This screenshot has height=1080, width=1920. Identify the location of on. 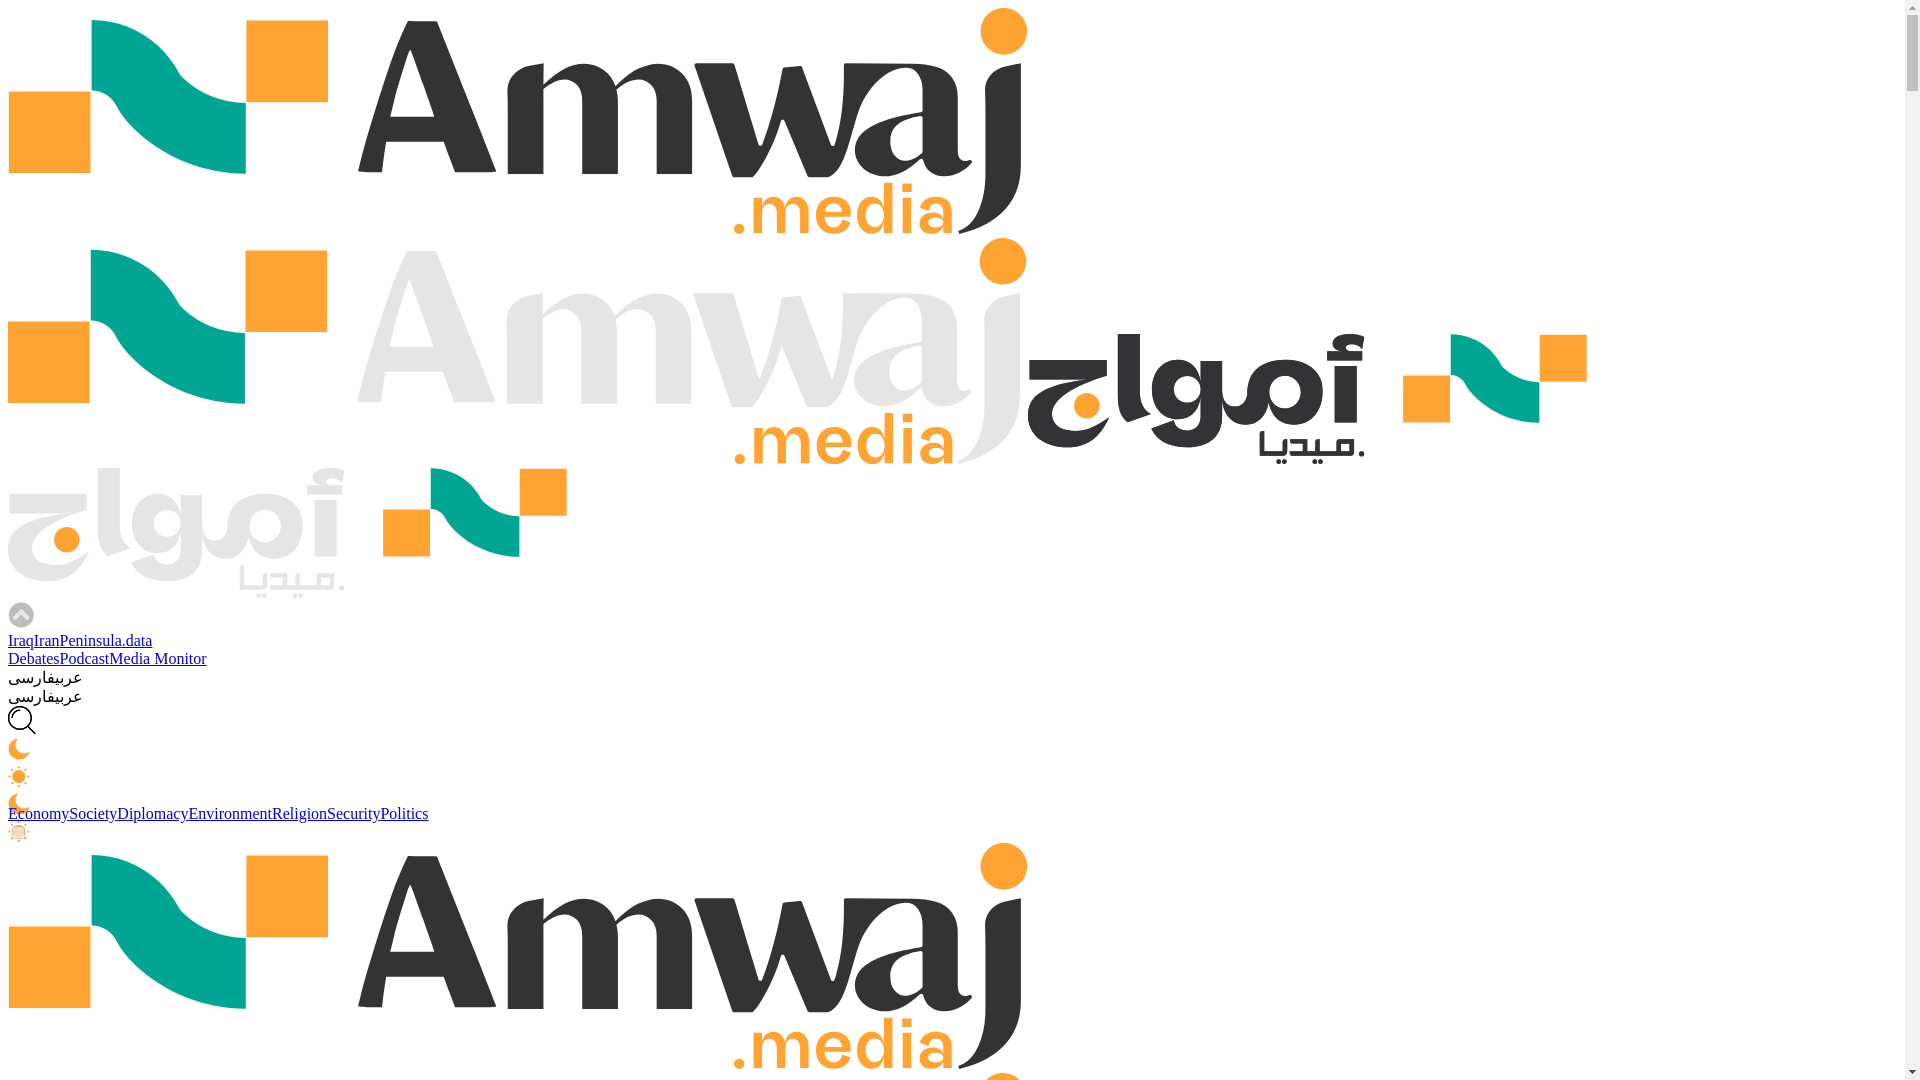
(18, 832).